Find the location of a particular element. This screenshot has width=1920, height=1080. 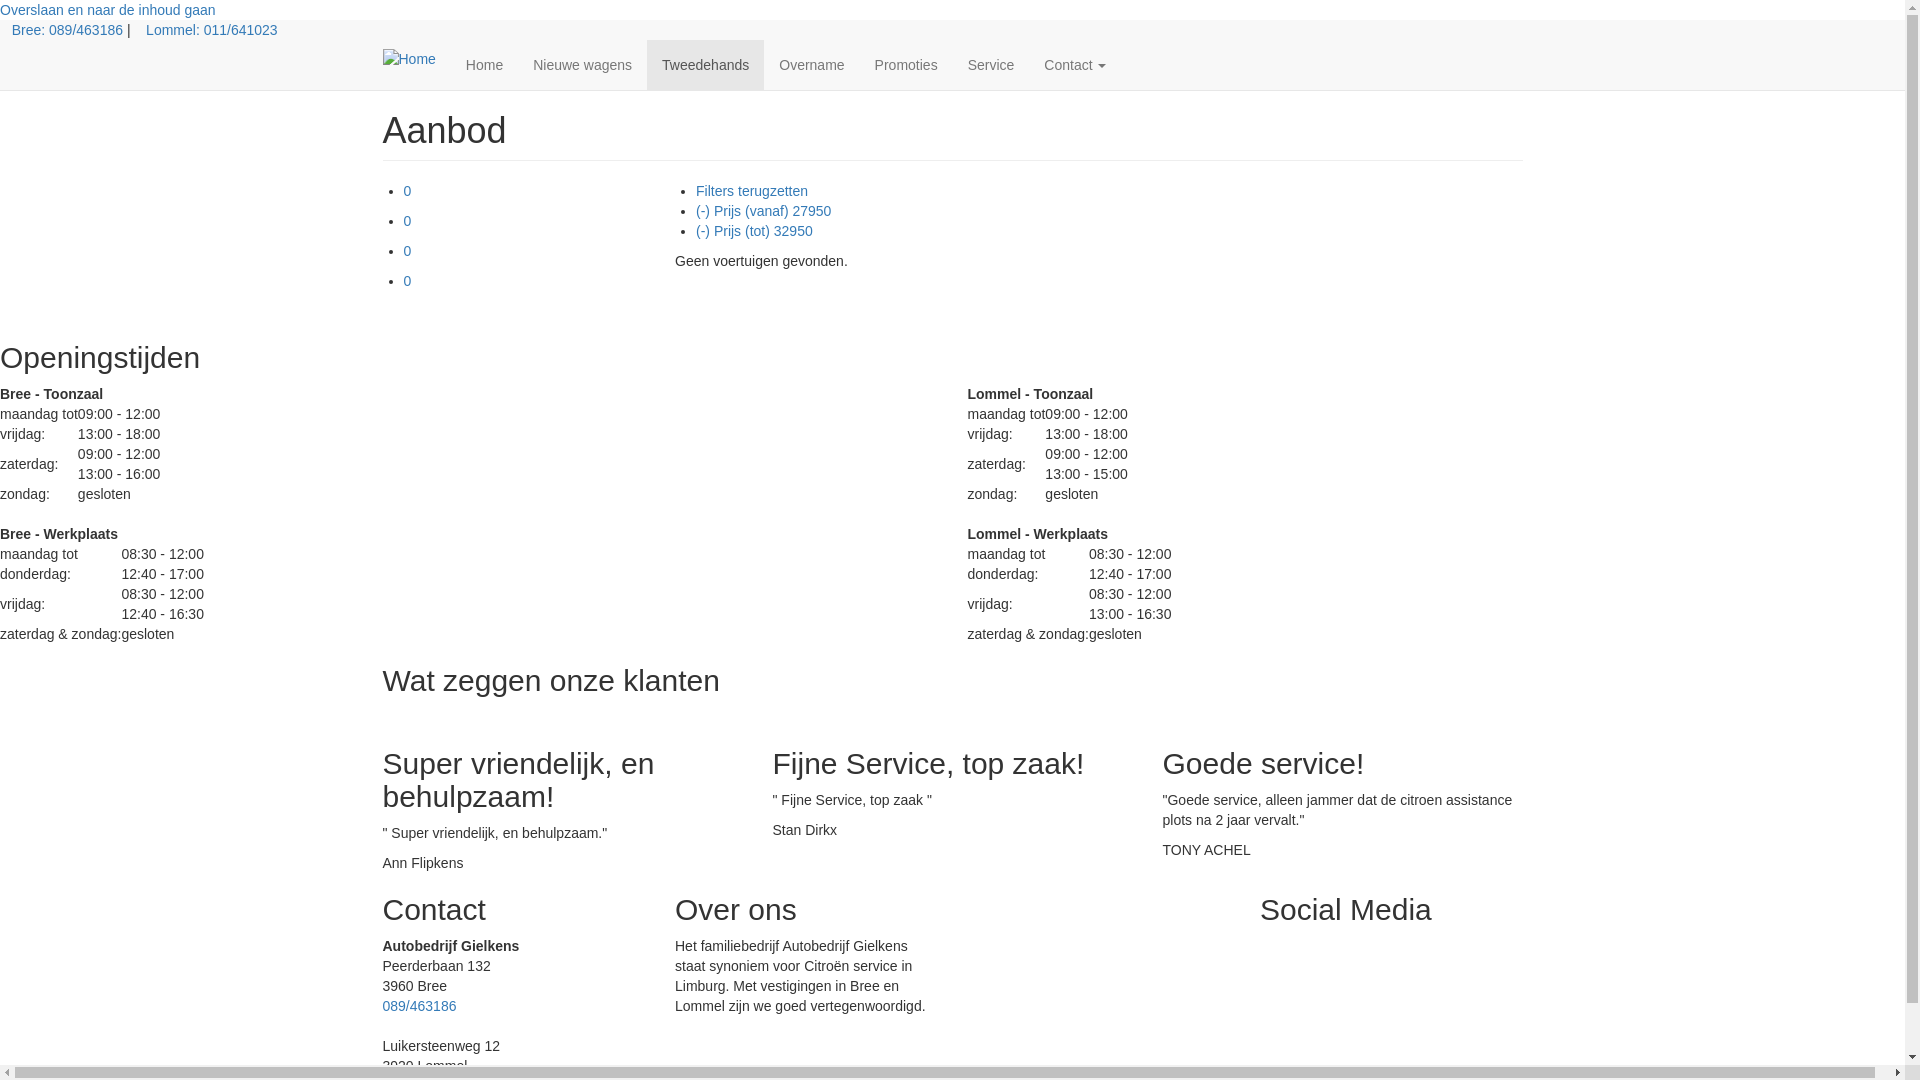

Overname is located at coordinates (812, 65).